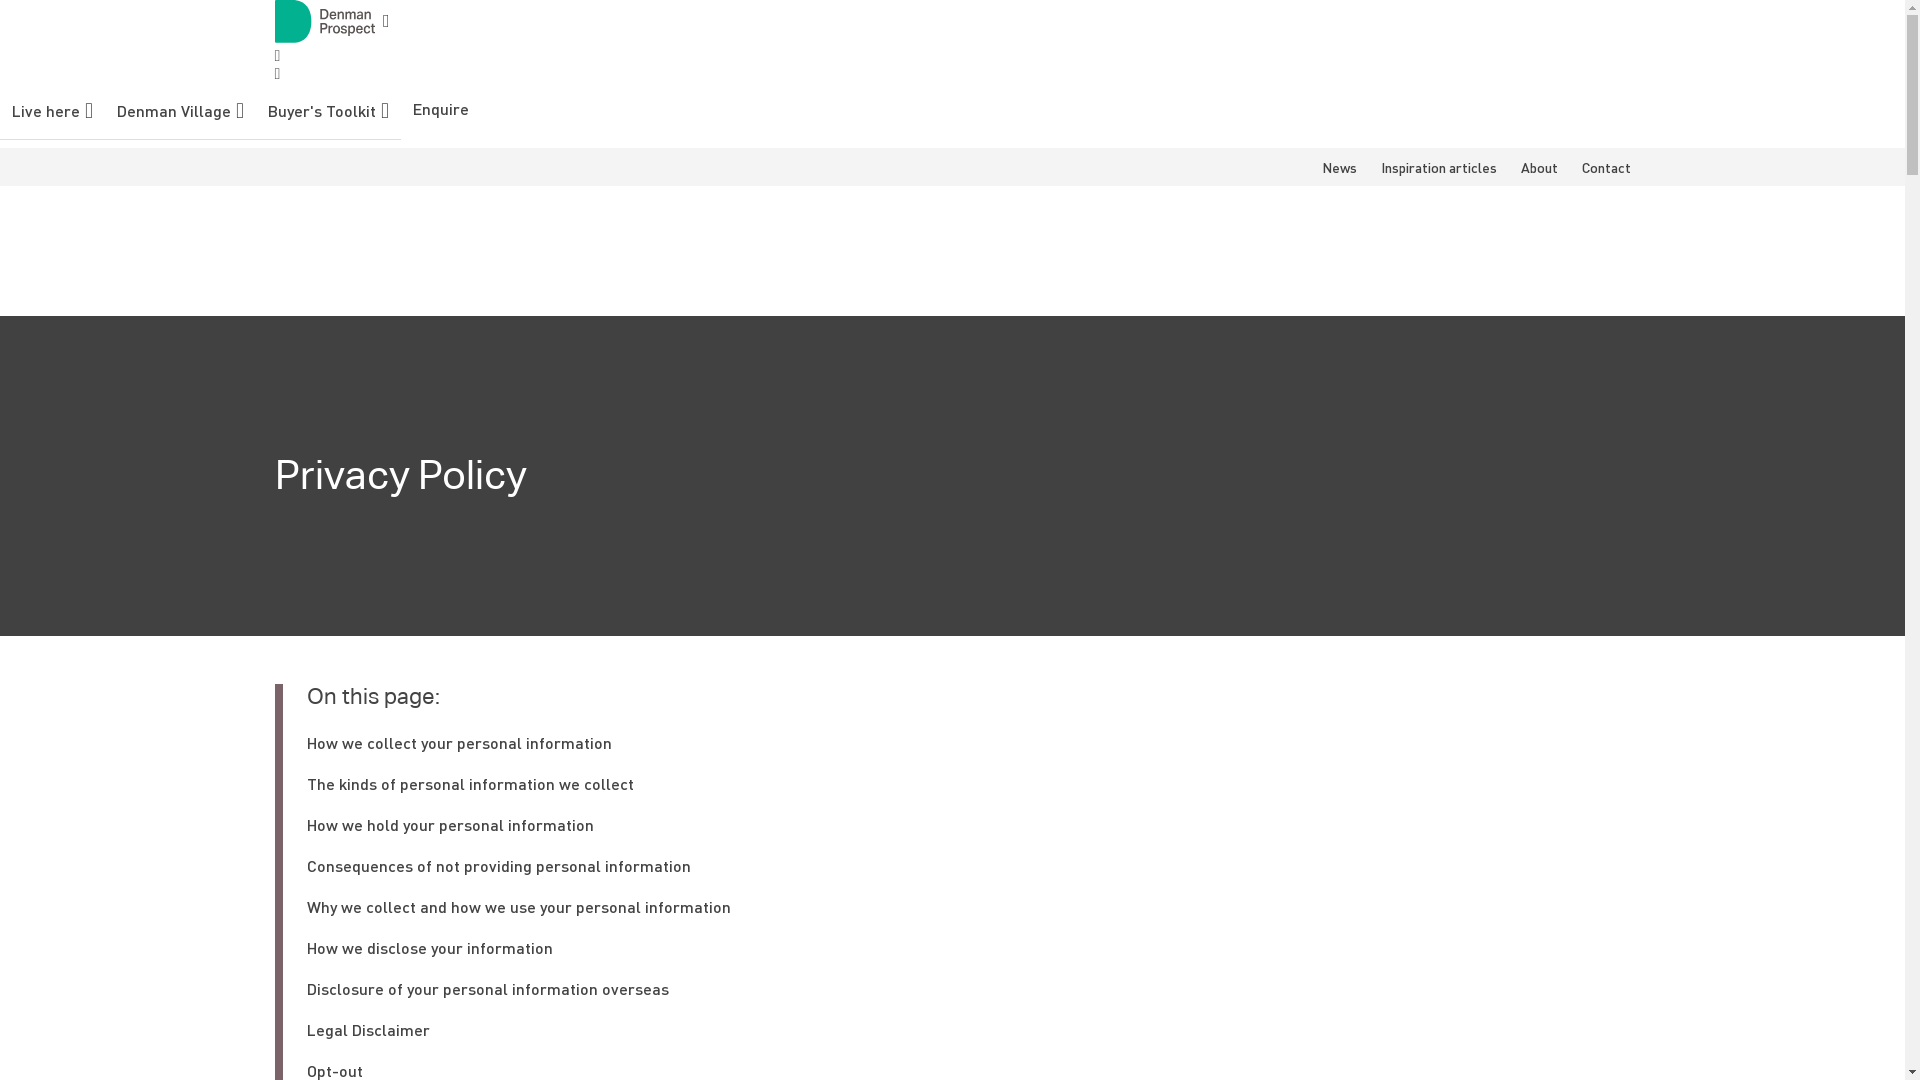  What do you see at coordinates (518, 906) in the screenshot?
I see `Why we collect and how we use your personal information` at bounding box center [518, 906].